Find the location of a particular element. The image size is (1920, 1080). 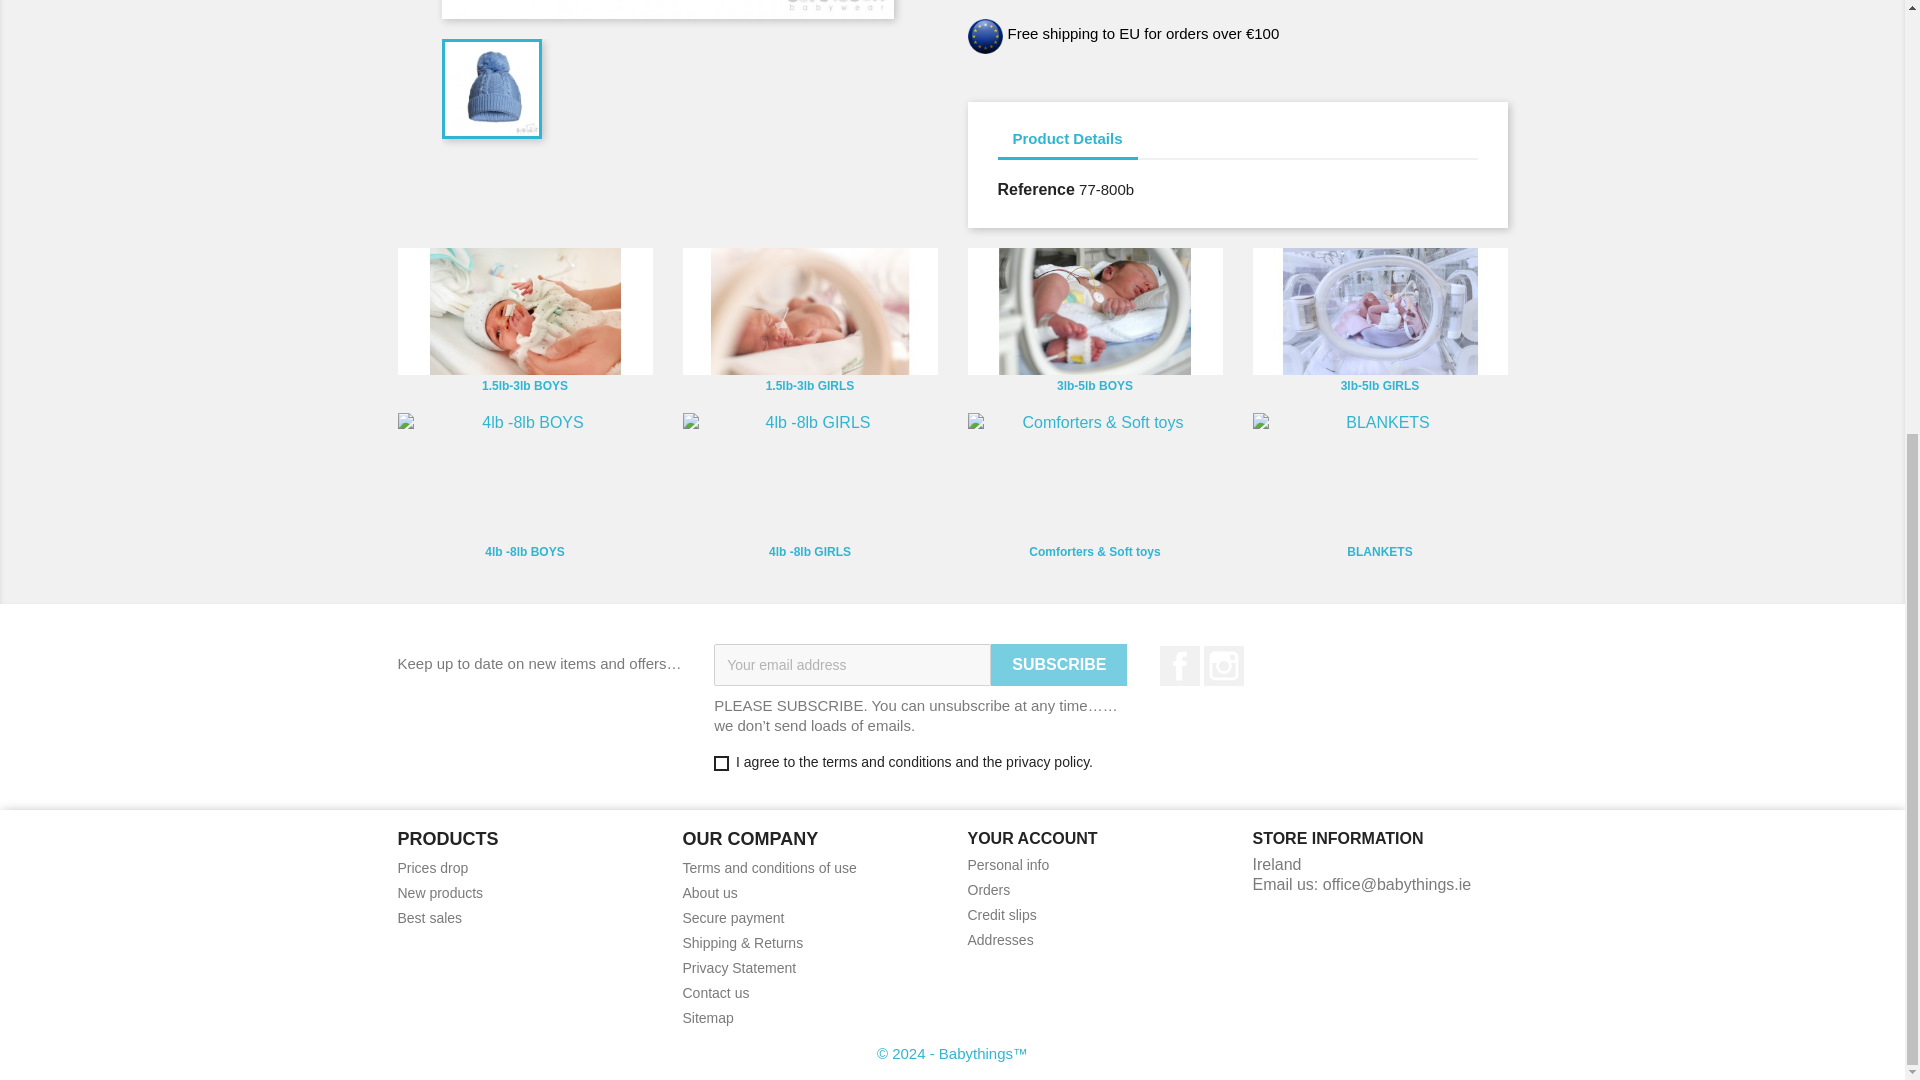

3lb-5lb GIRLS is located at coordinates (1379, 312).